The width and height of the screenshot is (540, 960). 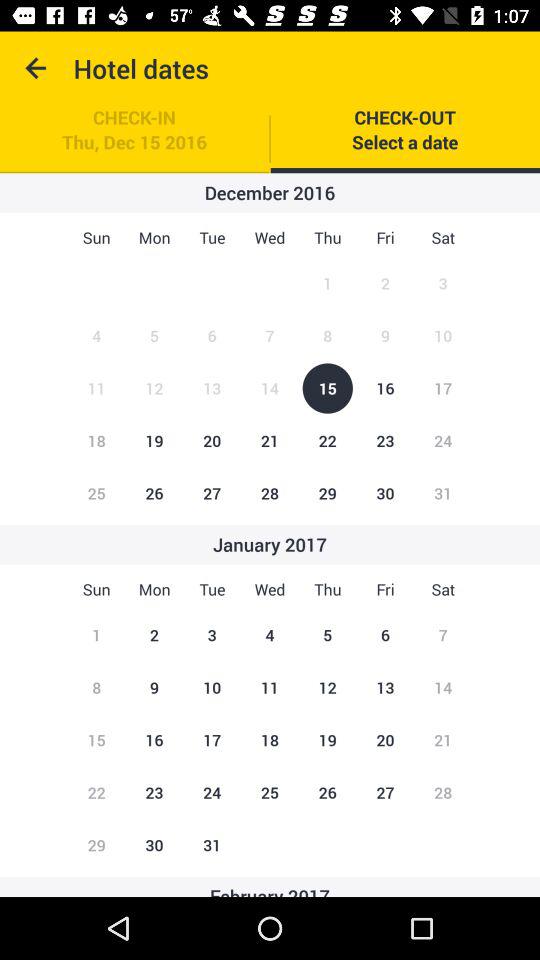 What do you see at coordinates (385, 284) in the screenshot?
I see `select the date 2 which is below fri` at bounding box center [385, 284].